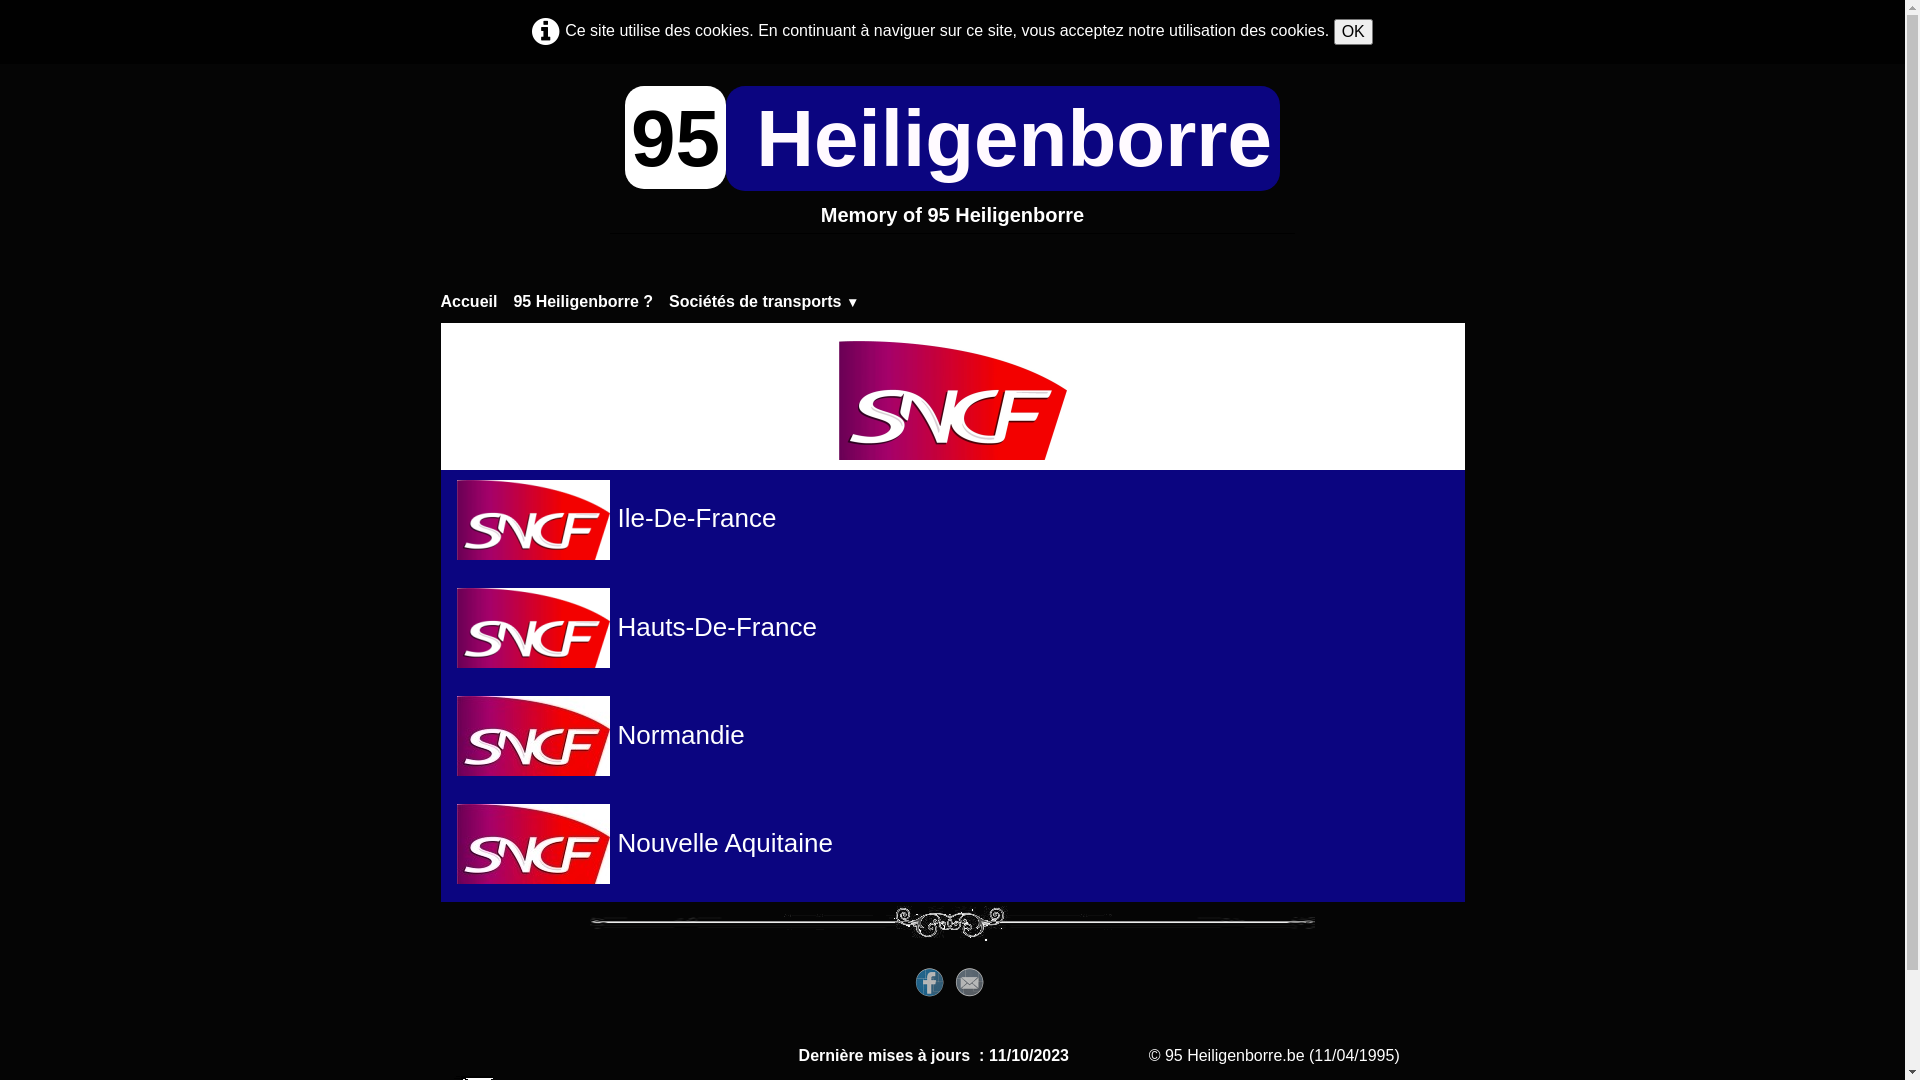 Image resolution: width=1920 pixels, height=1080 pixels. I want to click on Normandie, so click(600, 734).